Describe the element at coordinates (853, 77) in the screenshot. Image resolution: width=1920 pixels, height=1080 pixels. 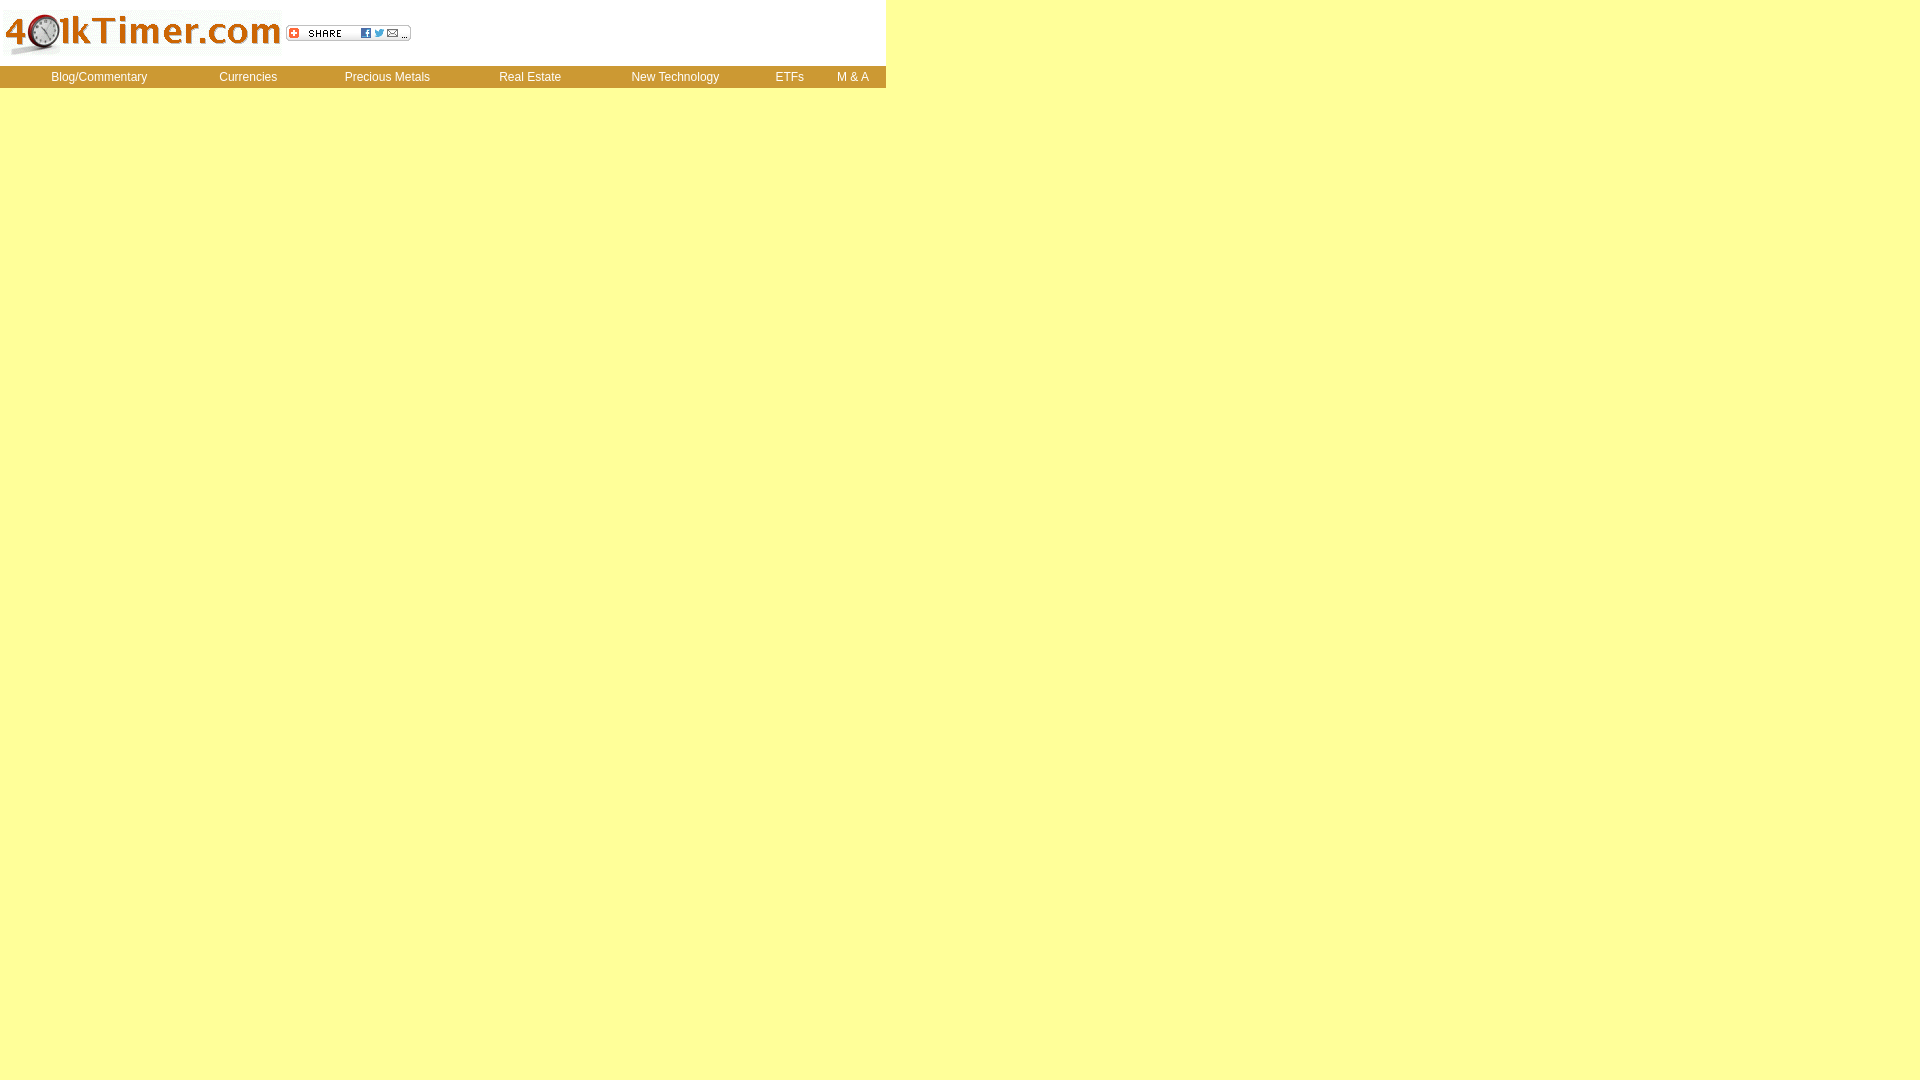
I see `M & A` at that location.